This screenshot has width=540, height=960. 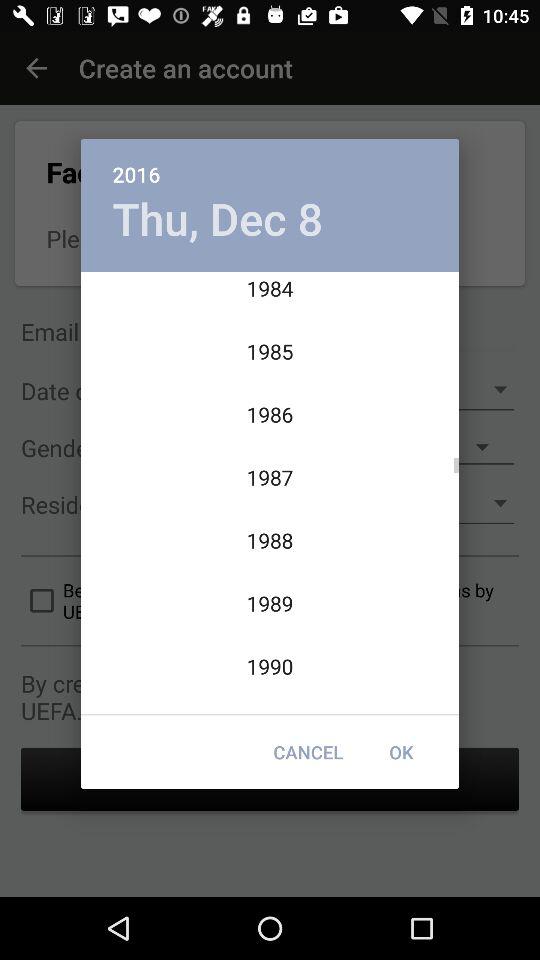 What do you see at coordinates (218, 218) in the screenshot?
I see `swipe until the thu, dec 8` at bounding box center [218, 218].